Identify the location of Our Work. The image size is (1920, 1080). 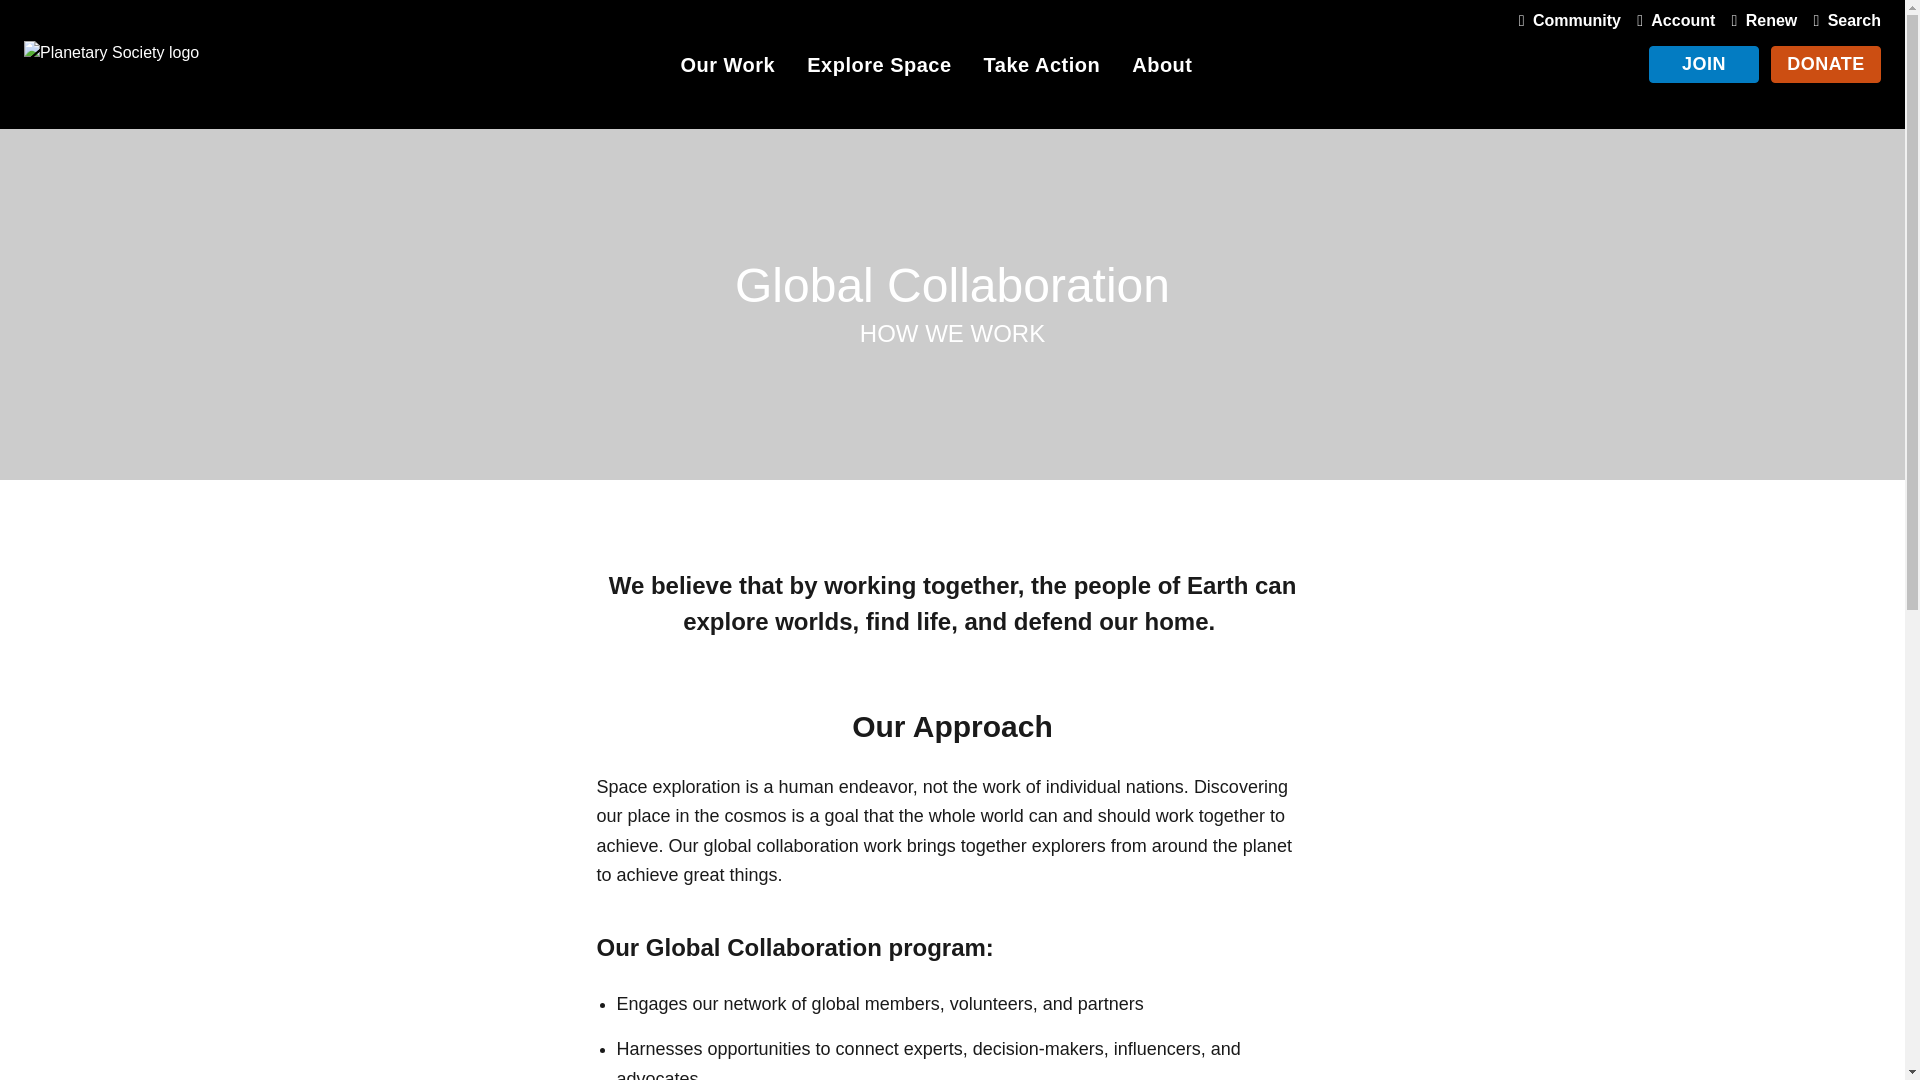
(727, 68).